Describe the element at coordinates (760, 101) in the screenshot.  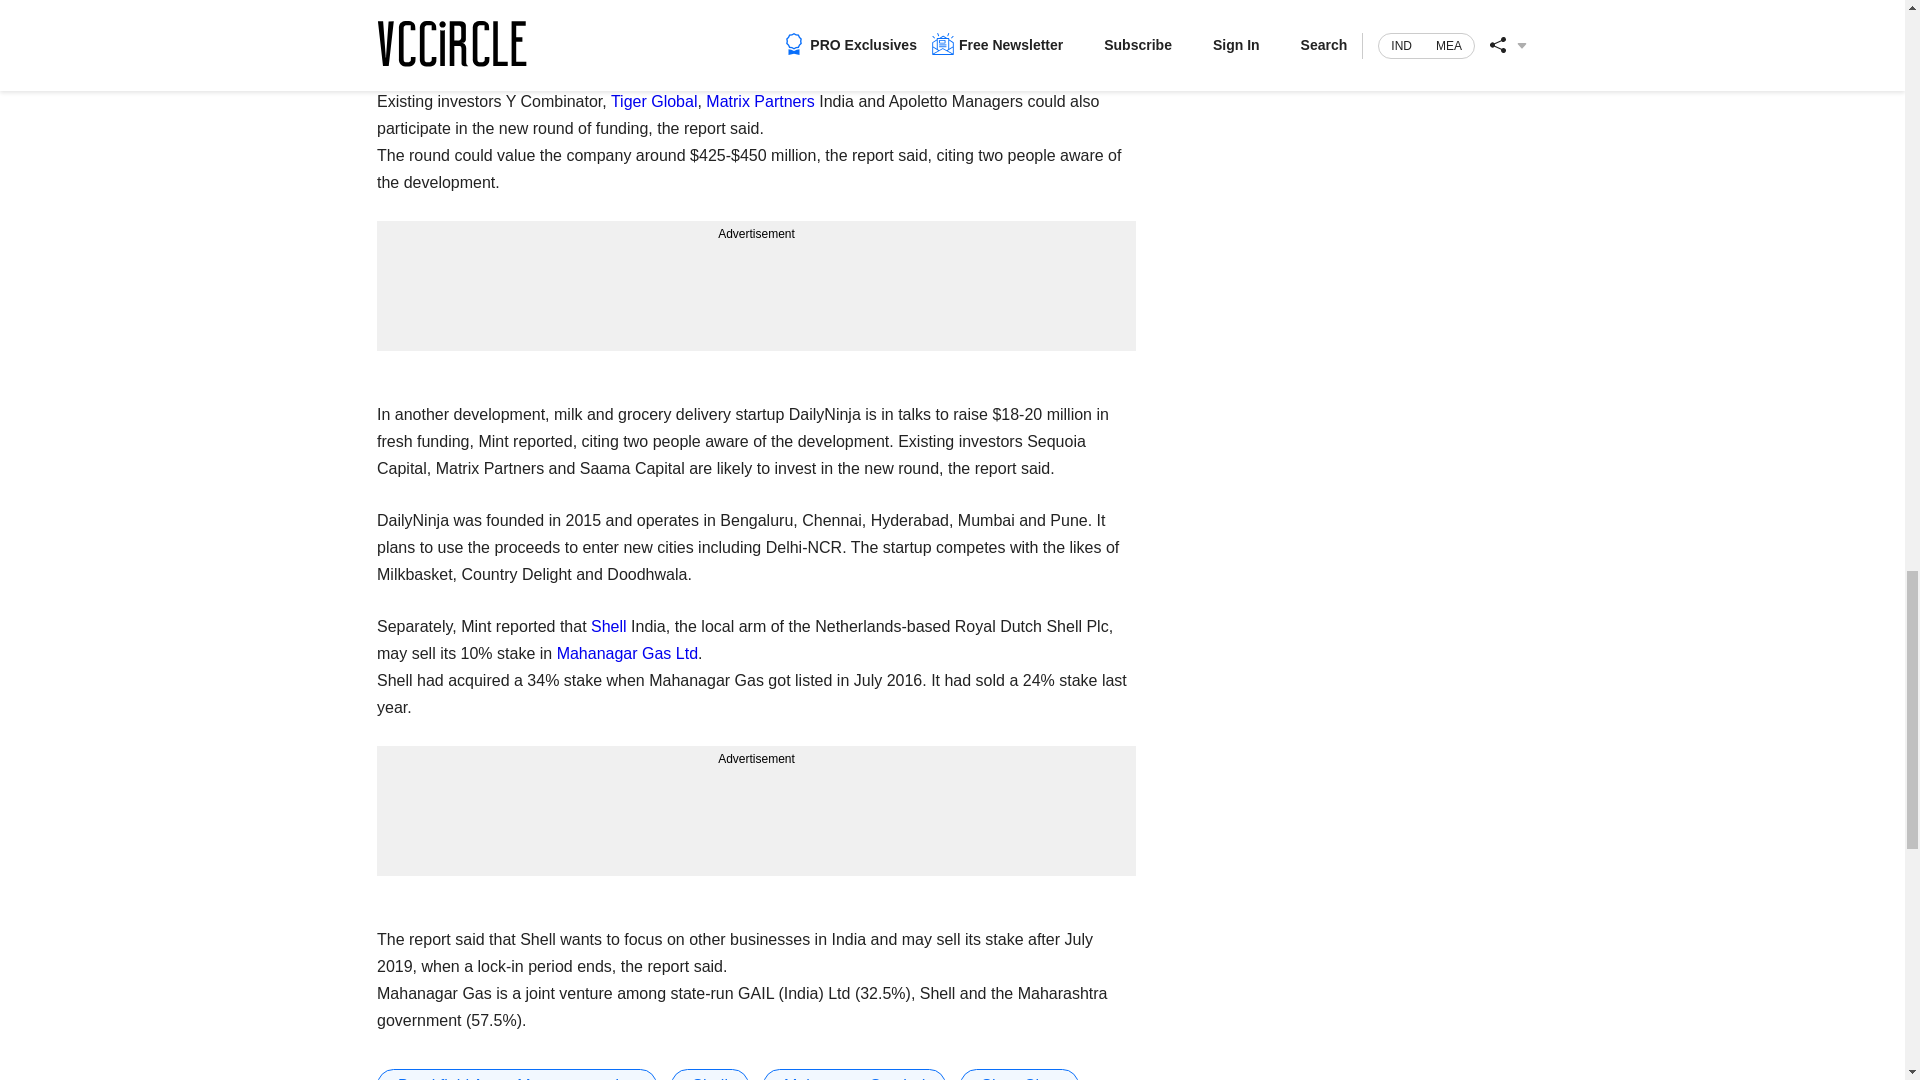
I see `Matrix Partners` at that location.